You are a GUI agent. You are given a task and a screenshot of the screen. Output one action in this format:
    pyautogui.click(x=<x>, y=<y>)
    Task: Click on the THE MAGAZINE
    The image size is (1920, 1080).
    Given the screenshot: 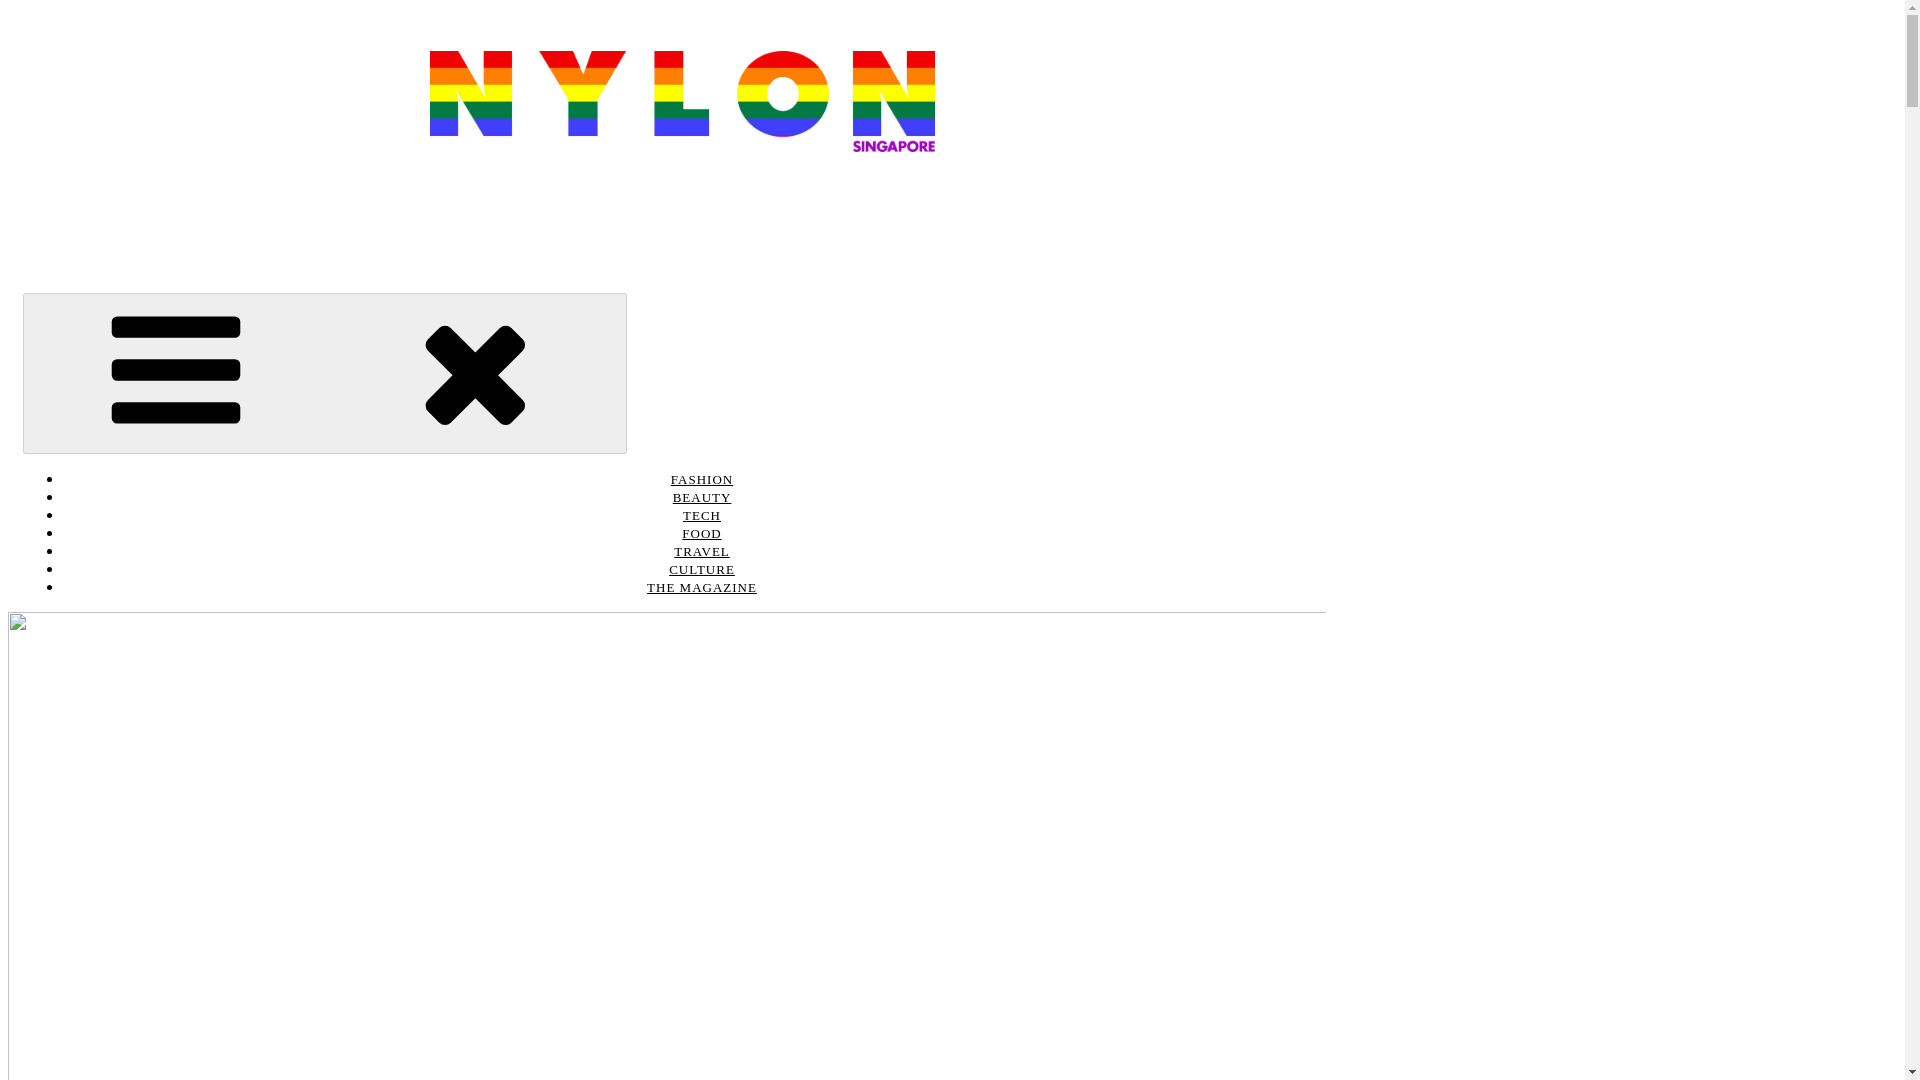 What is the action you would take?
    pyautogui.click(x=702, y=588)
    